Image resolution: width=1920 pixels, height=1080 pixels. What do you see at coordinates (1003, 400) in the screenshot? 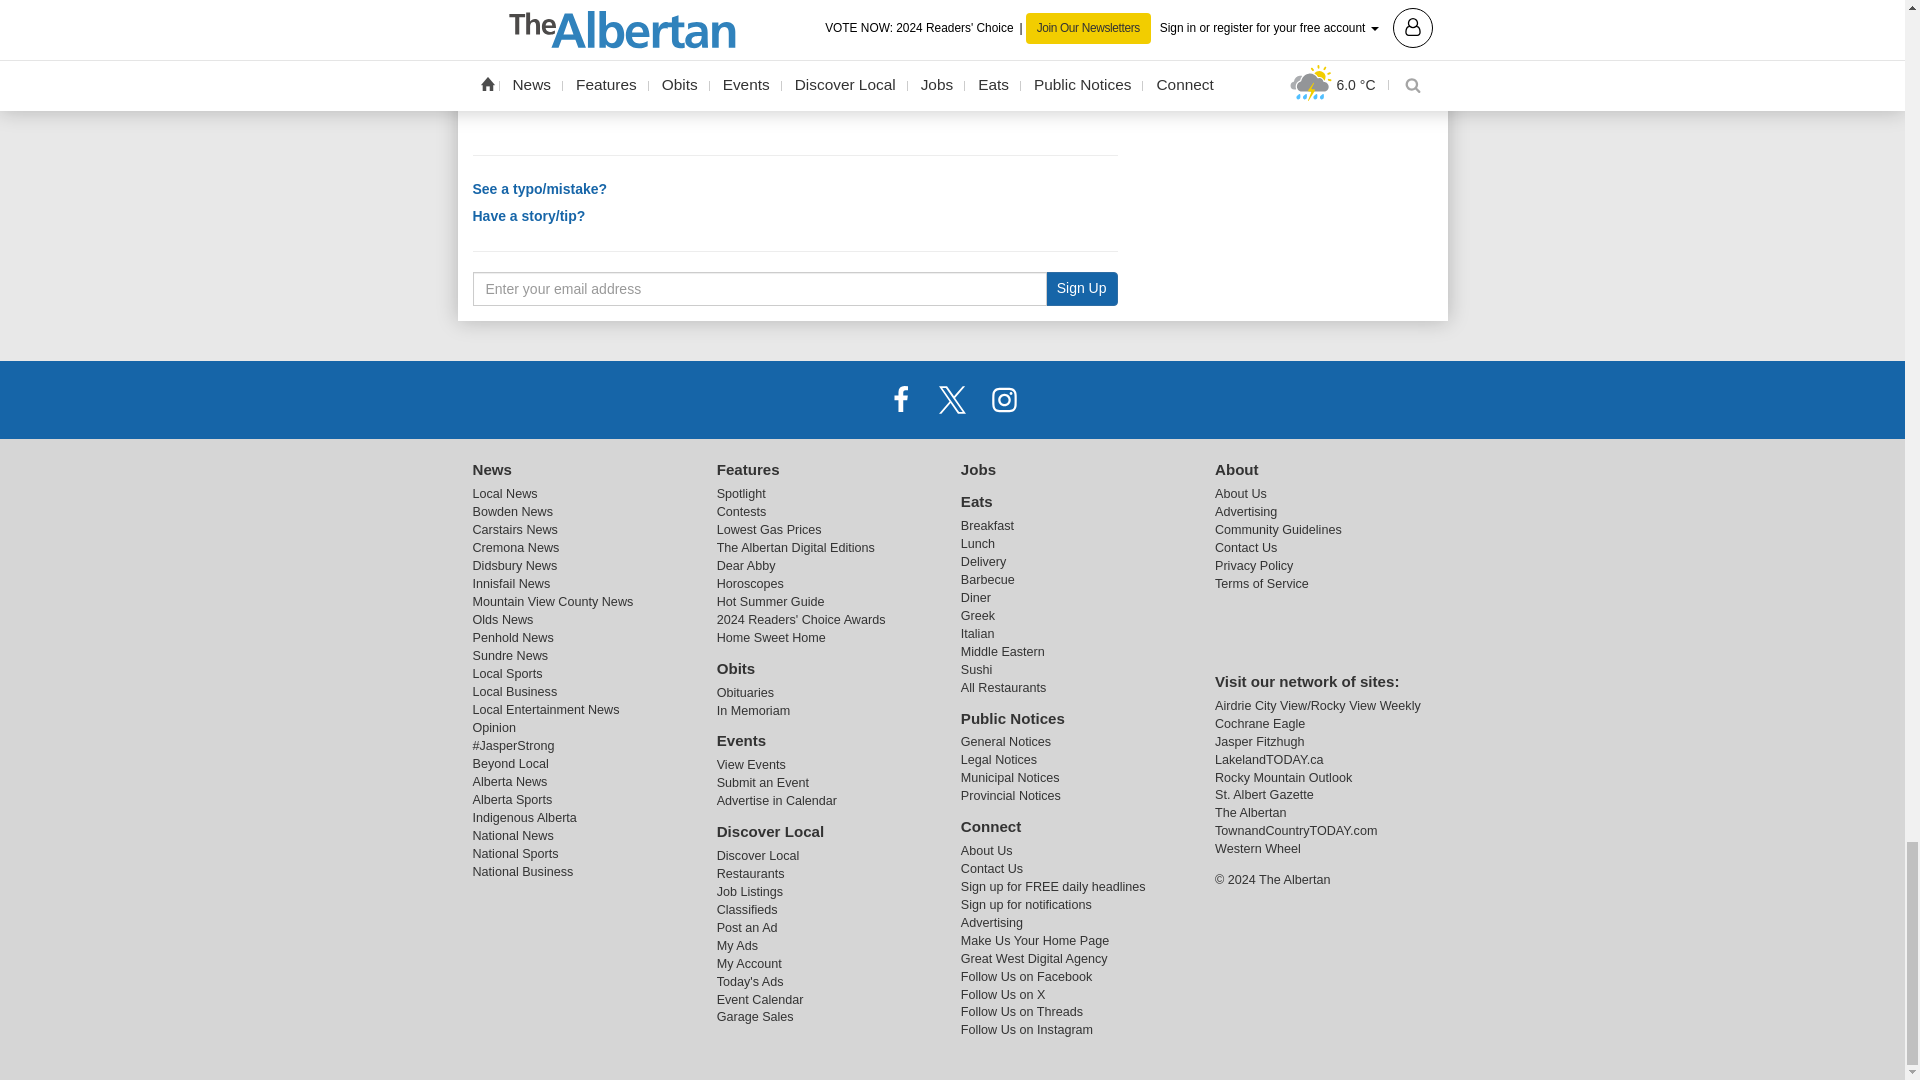
I see `Instagram` at bounding box center [1003, 400].